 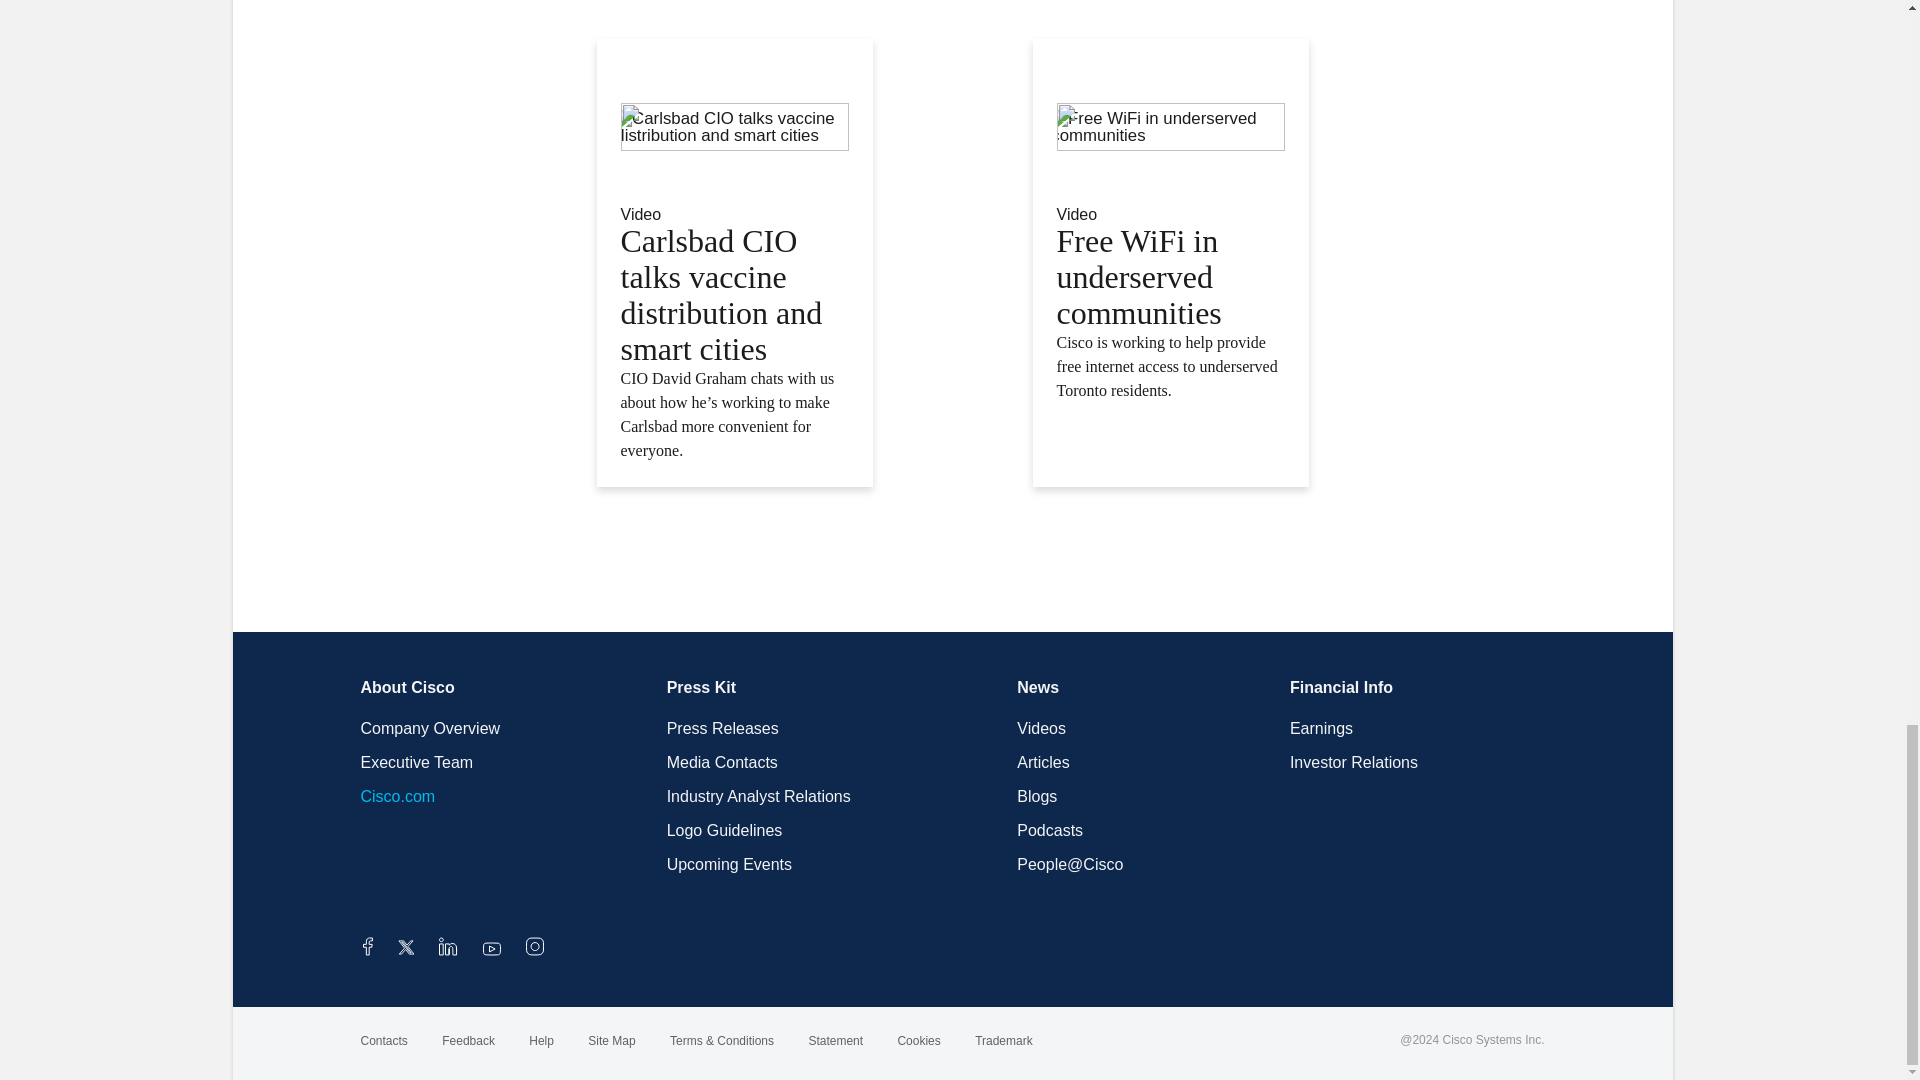 I want to click on instagram, so click(x=534, y=950).